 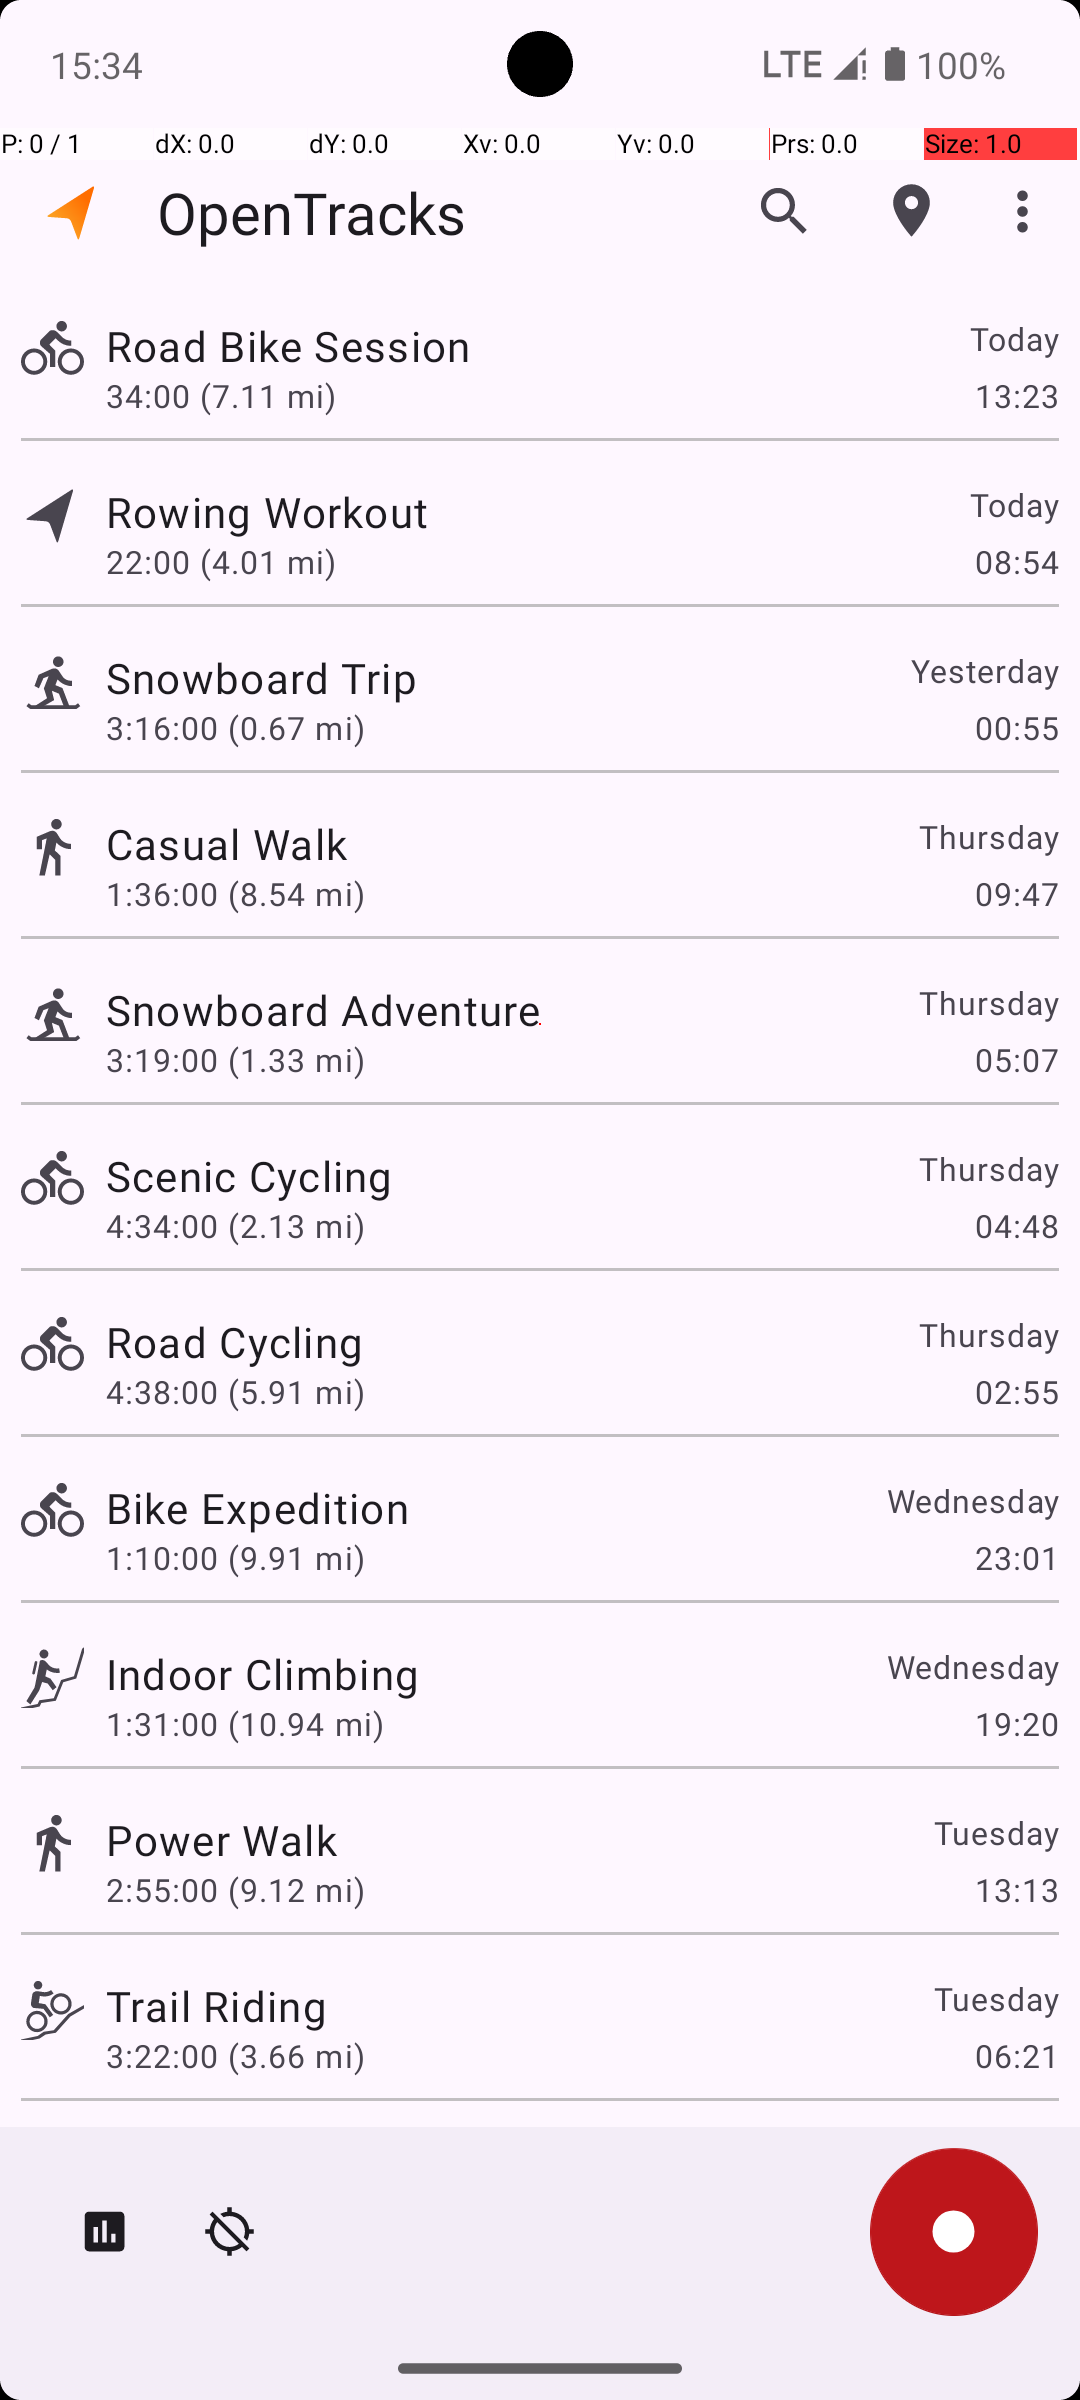 I want to click on 2:55:00 (9.12 mi), so click(x=236, y=1890).